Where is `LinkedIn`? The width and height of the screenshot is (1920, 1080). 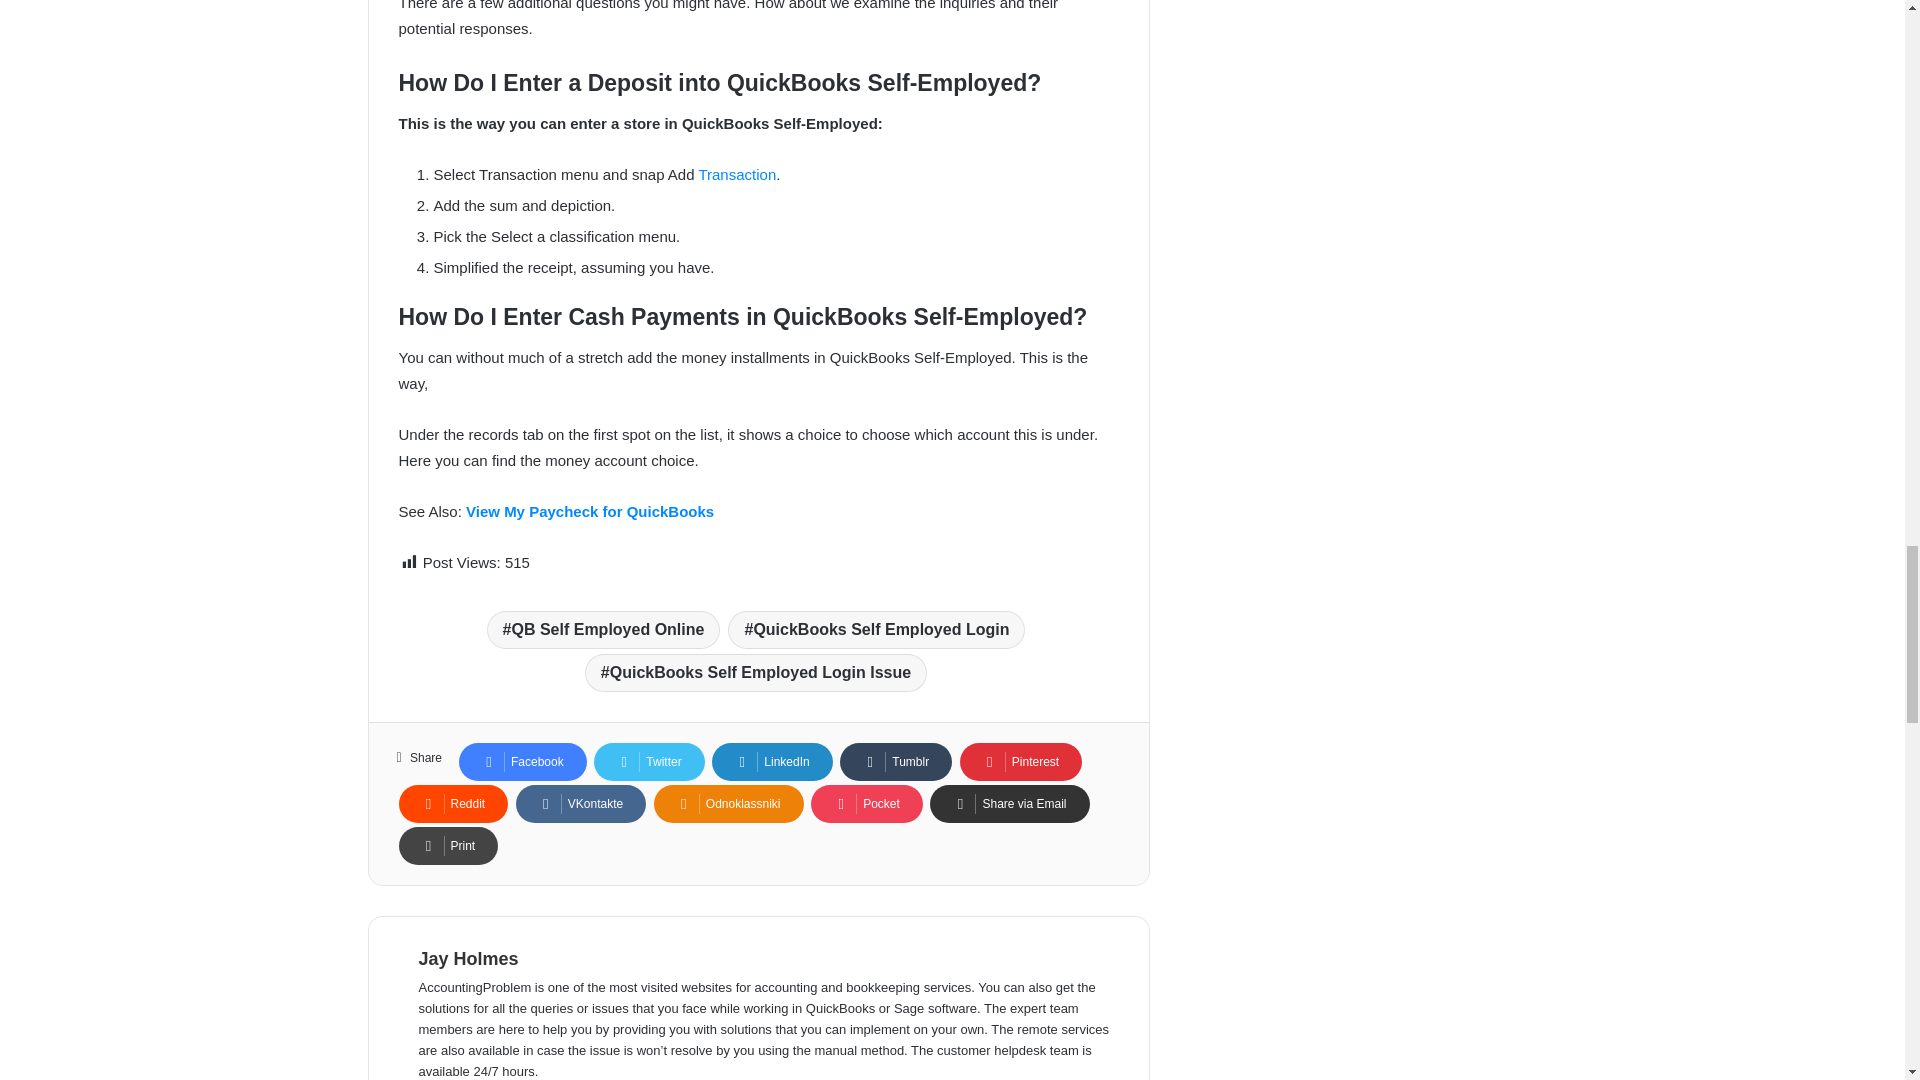 LinkedIn is located at coordinates (772, 762).